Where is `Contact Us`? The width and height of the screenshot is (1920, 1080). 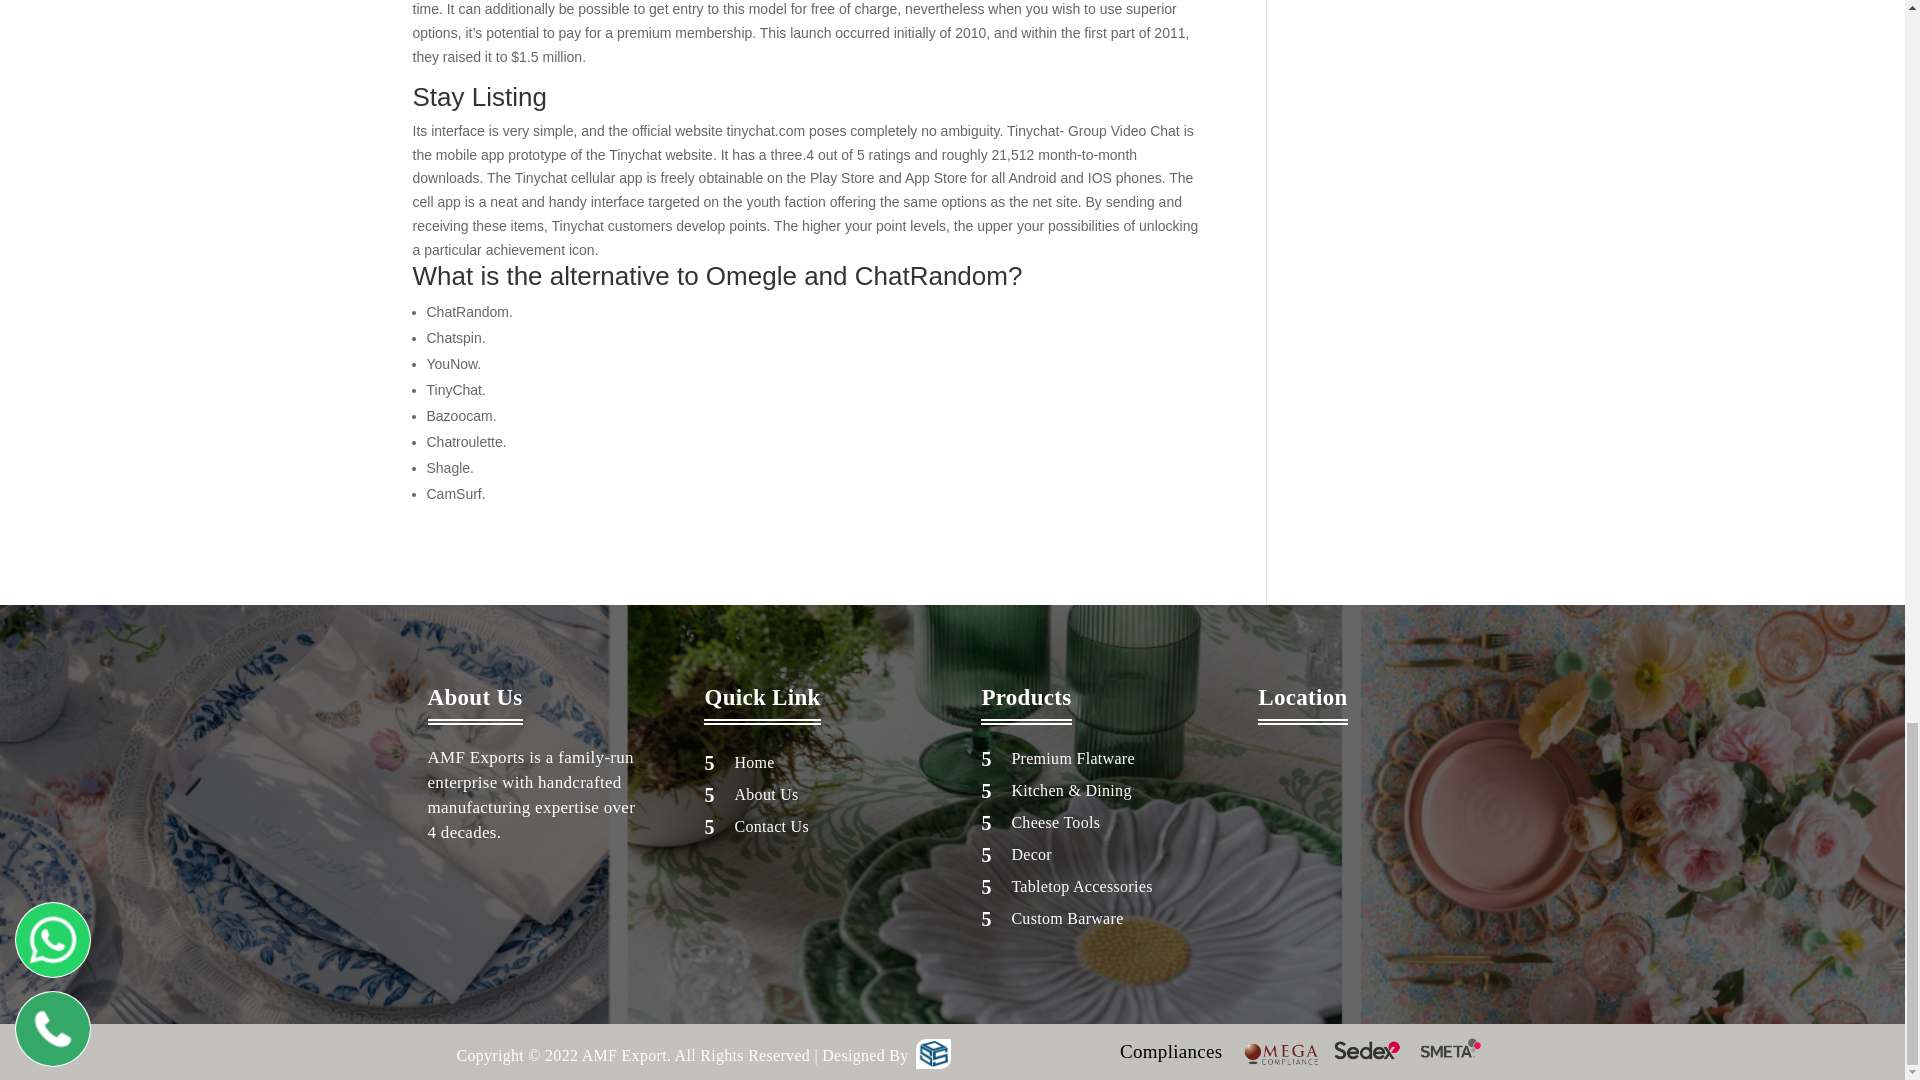
Contact Us is located at coordinates (770, 826).